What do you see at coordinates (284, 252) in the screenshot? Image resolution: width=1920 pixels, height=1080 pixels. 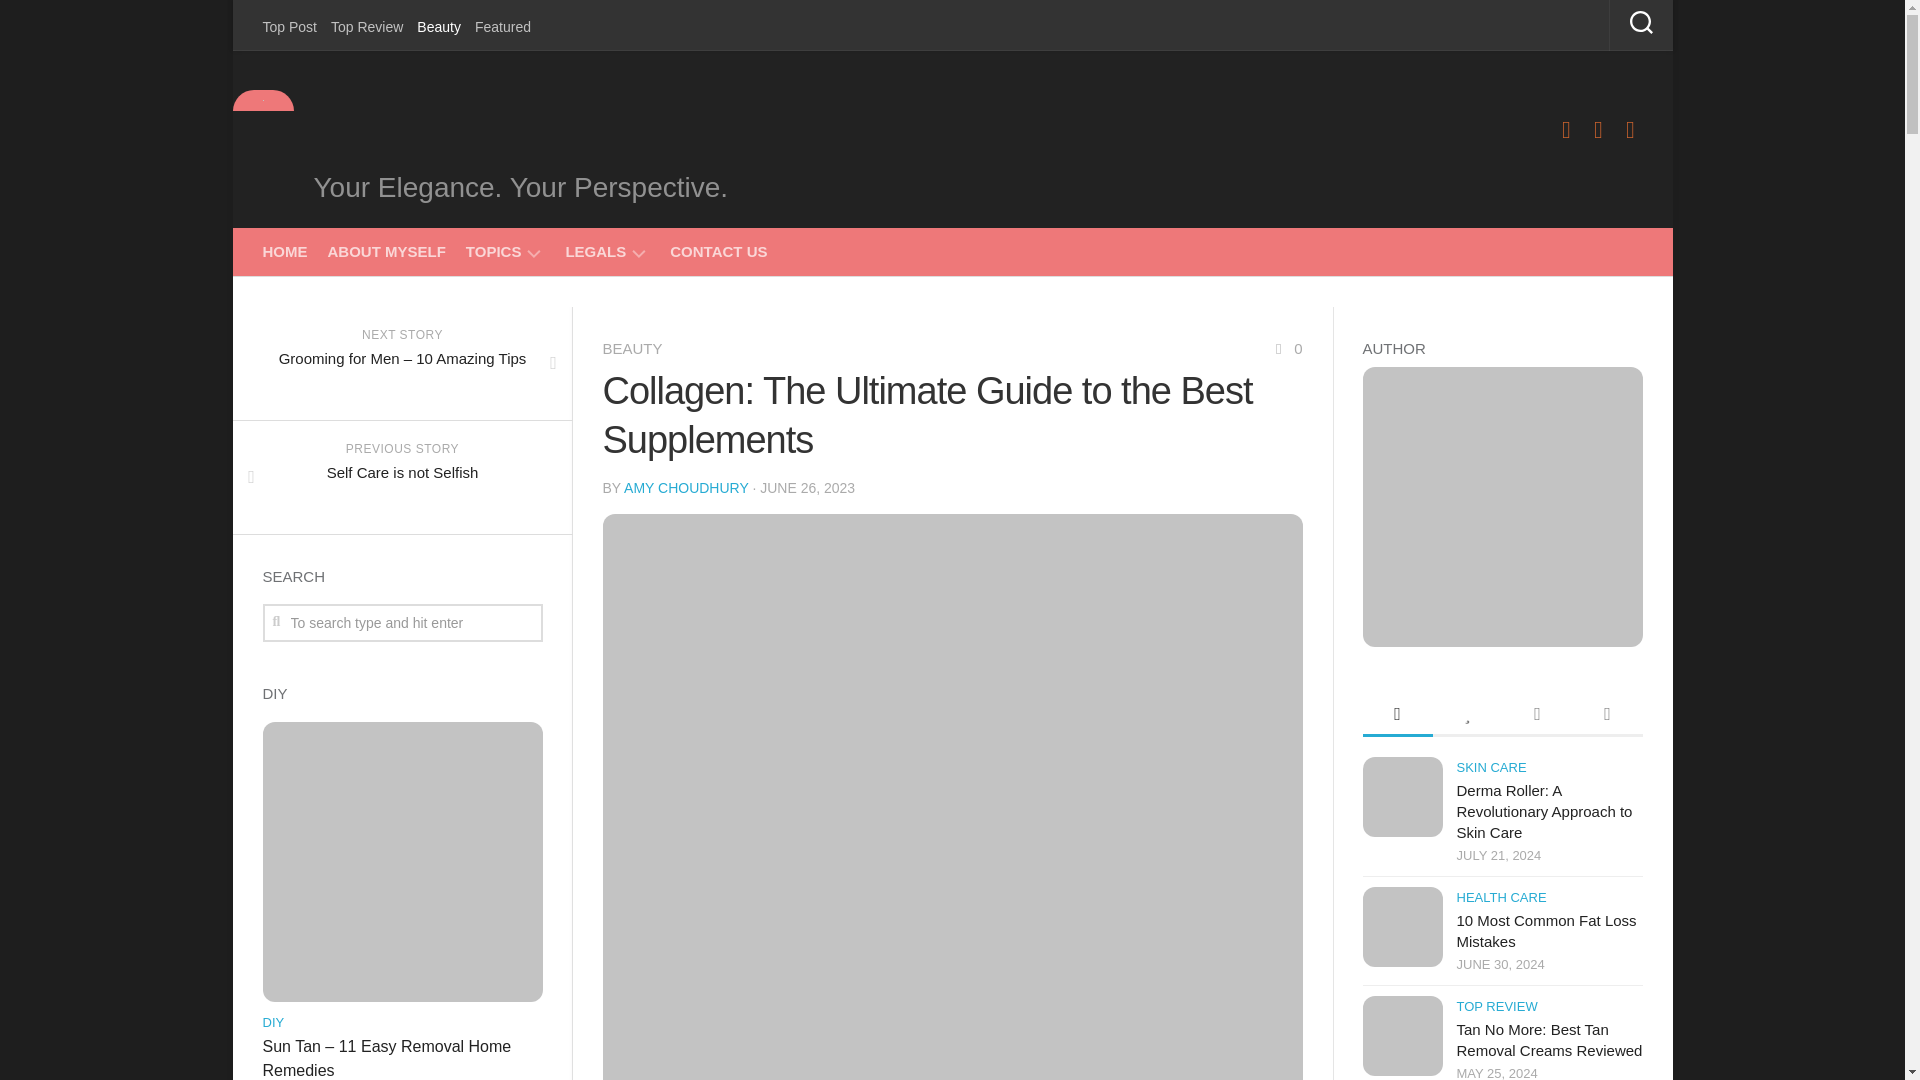 I see `HOME` at bounding box center [284, 252].